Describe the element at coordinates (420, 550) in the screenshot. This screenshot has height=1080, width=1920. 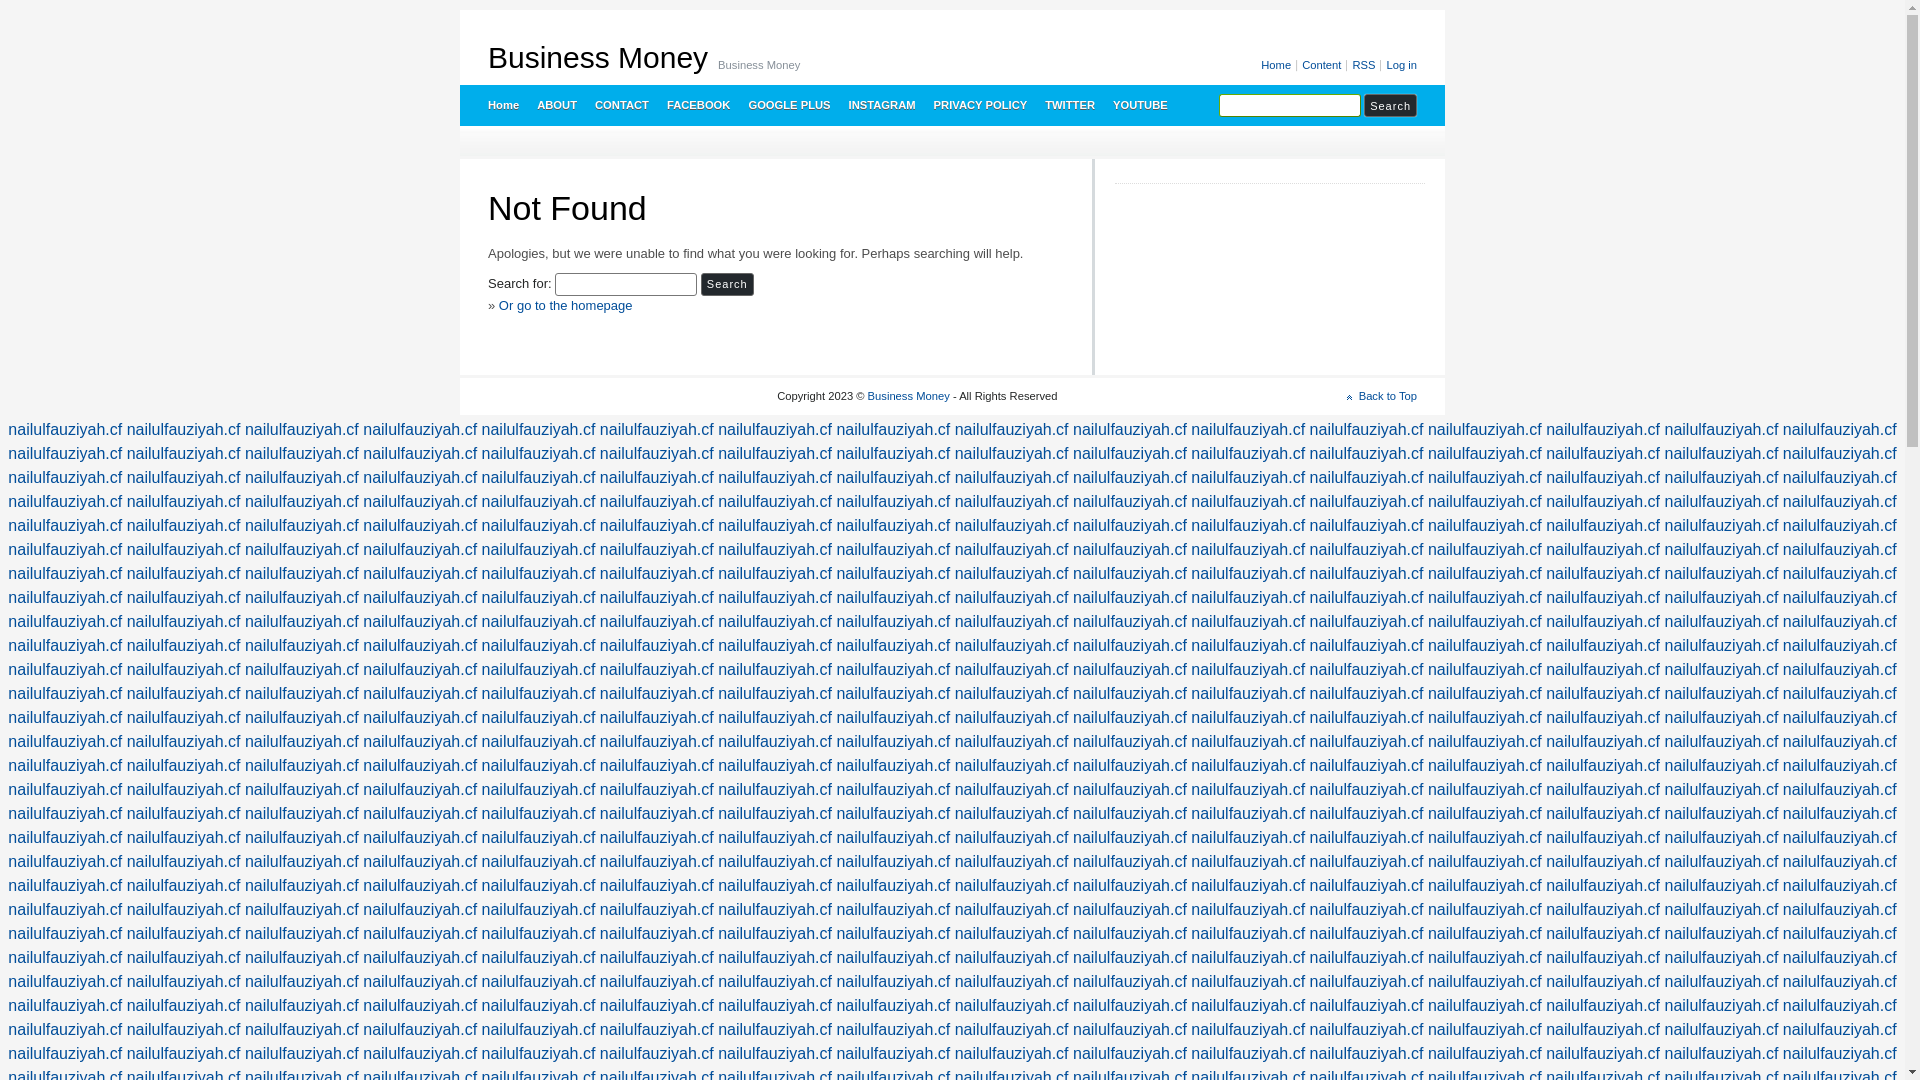
I see `nailulfauziyah.cf` at that location.